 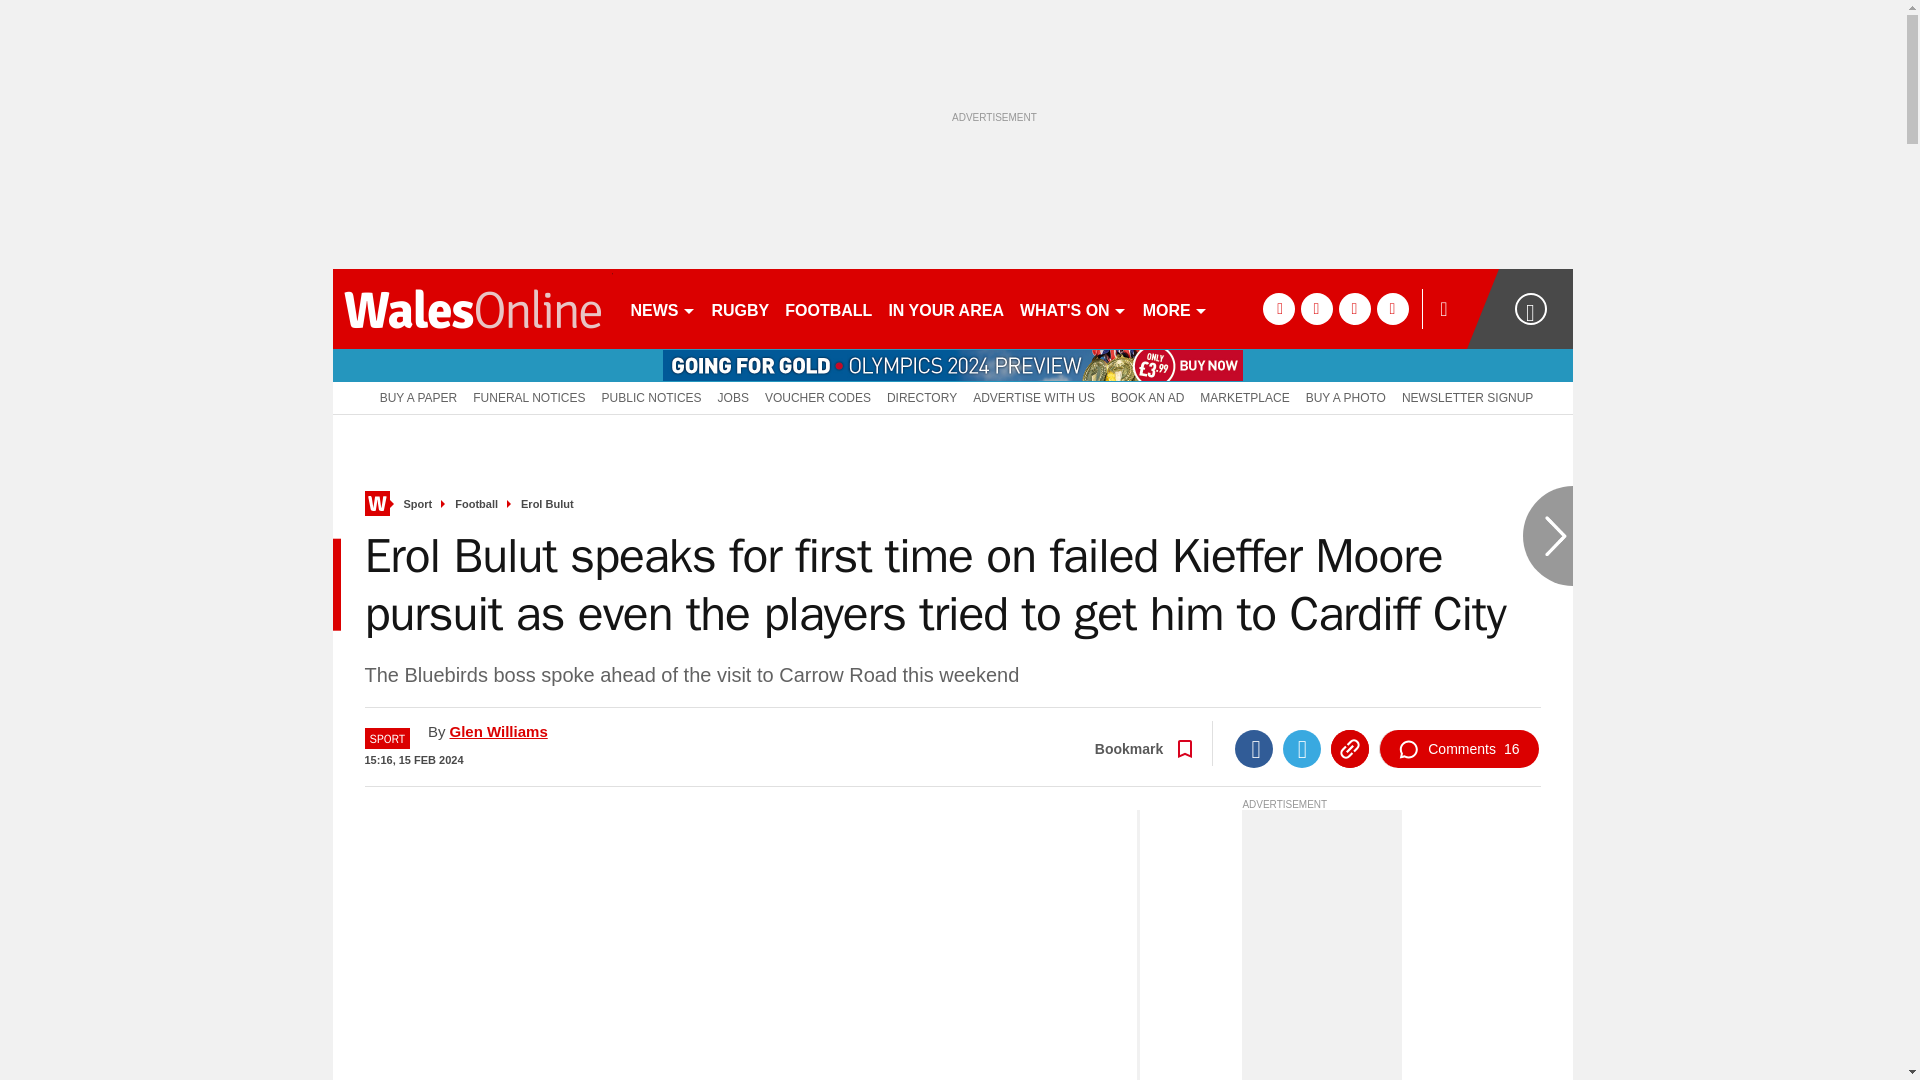 What do you see at coordinates (1354, 308) in the screenshot?
I see `pinterest` at bounding box center [1354, 308].